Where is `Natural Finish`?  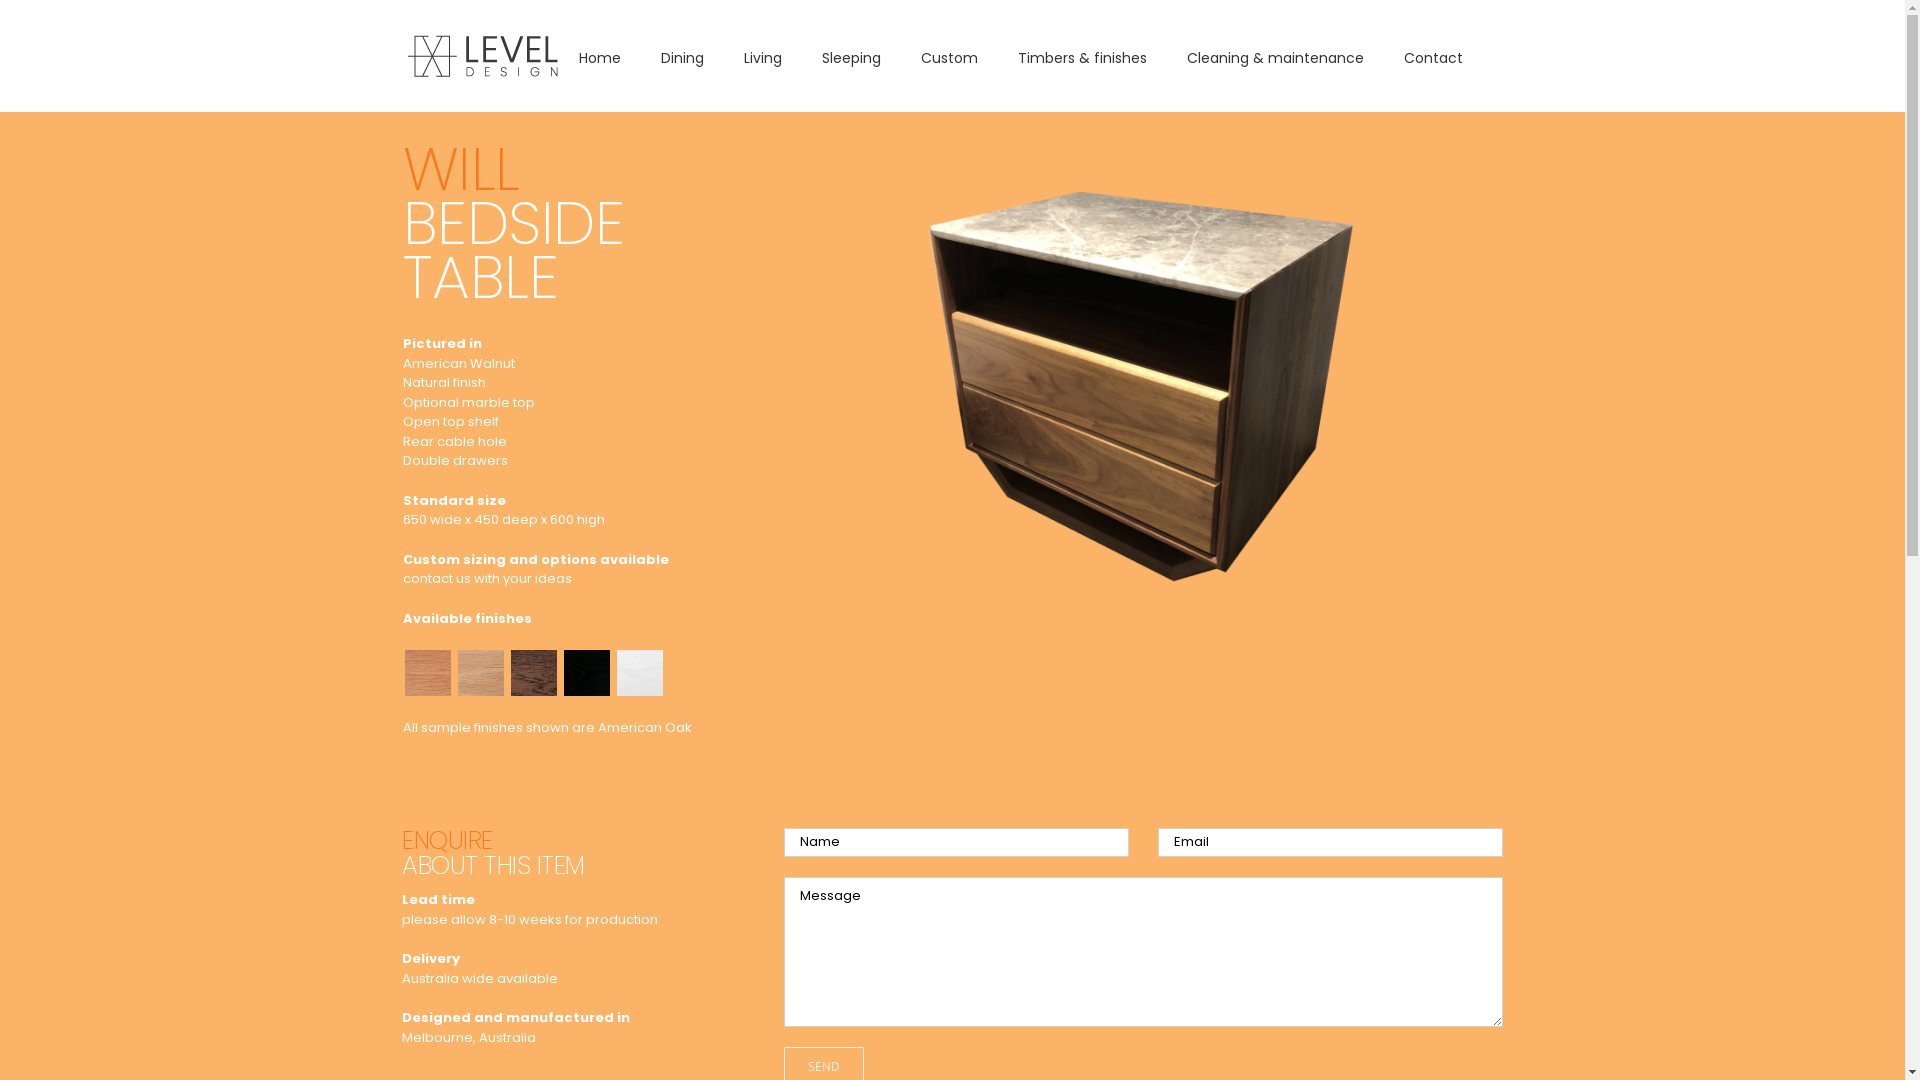
Natural Finish is located at coordinates (427, 656).